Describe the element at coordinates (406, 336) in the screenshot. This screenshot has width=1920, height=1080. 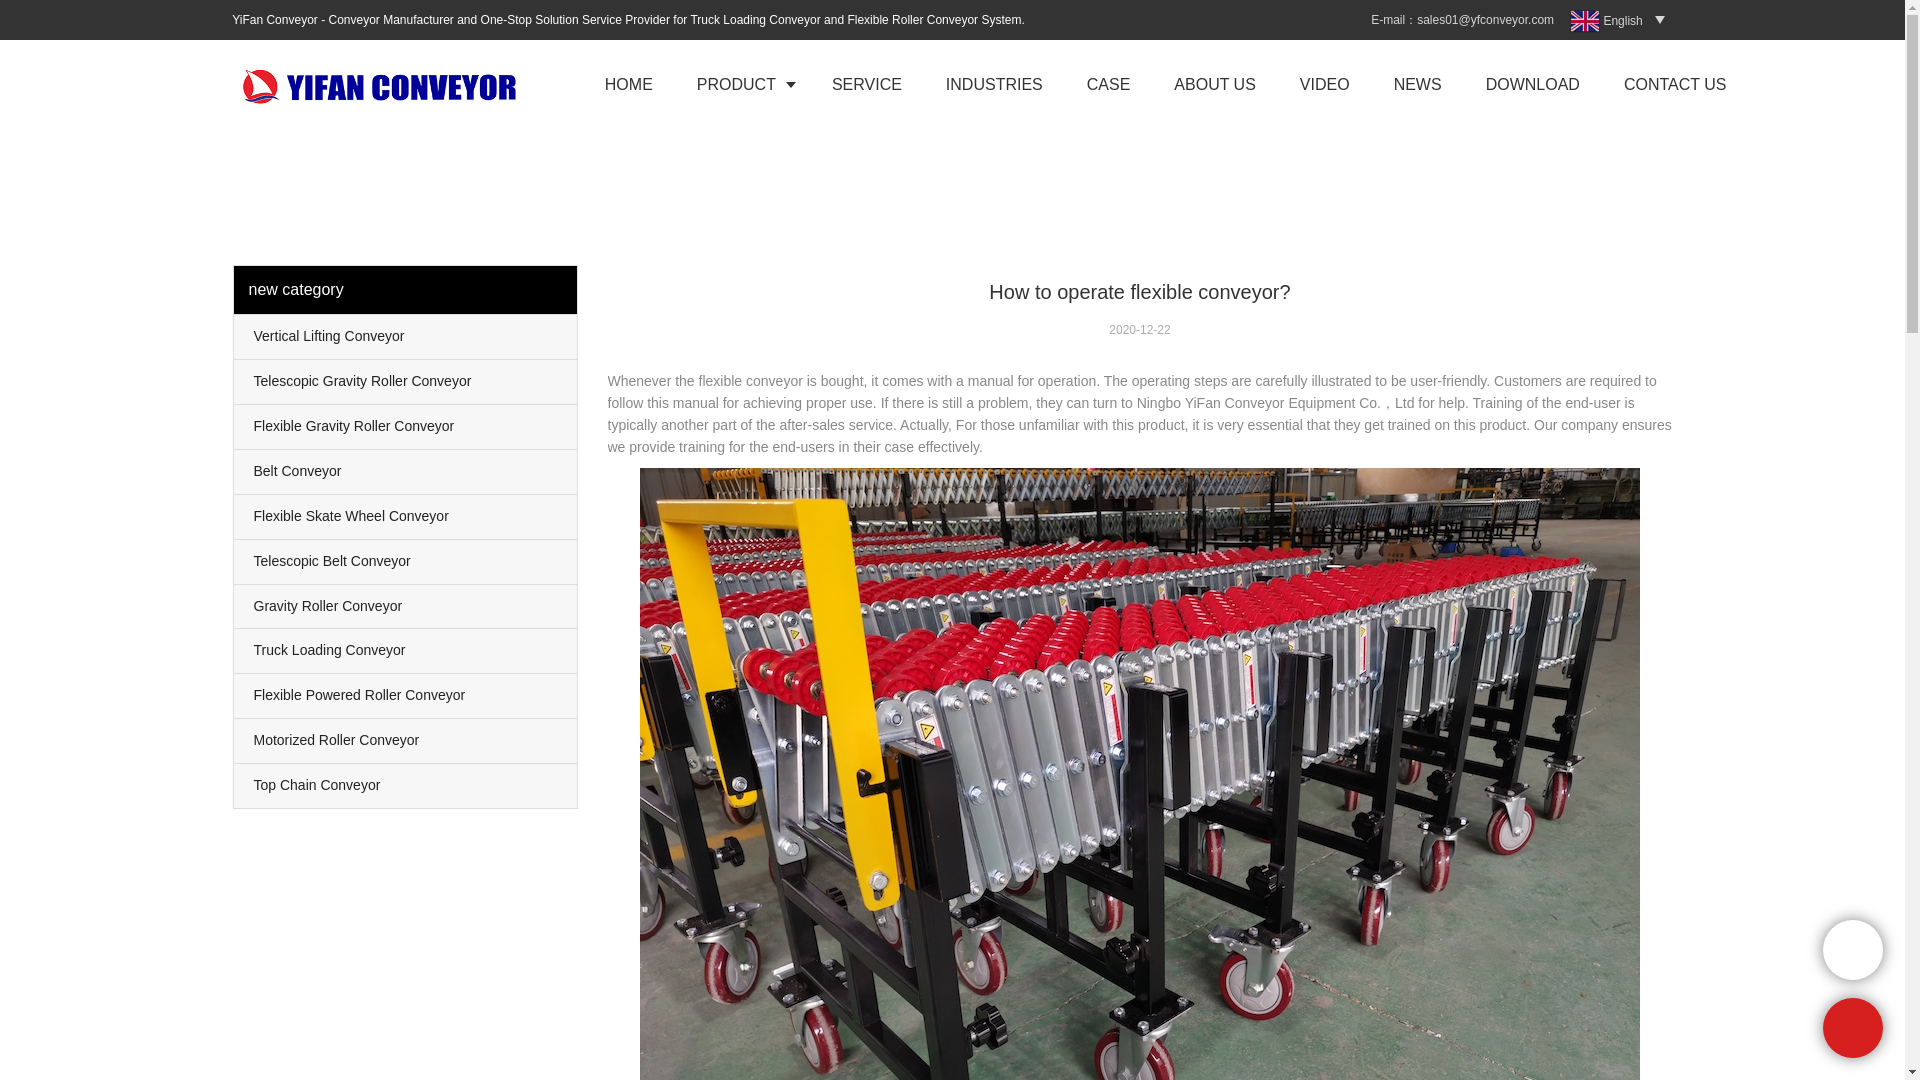
I see `Vertical Lifting Conveyor` at that location.